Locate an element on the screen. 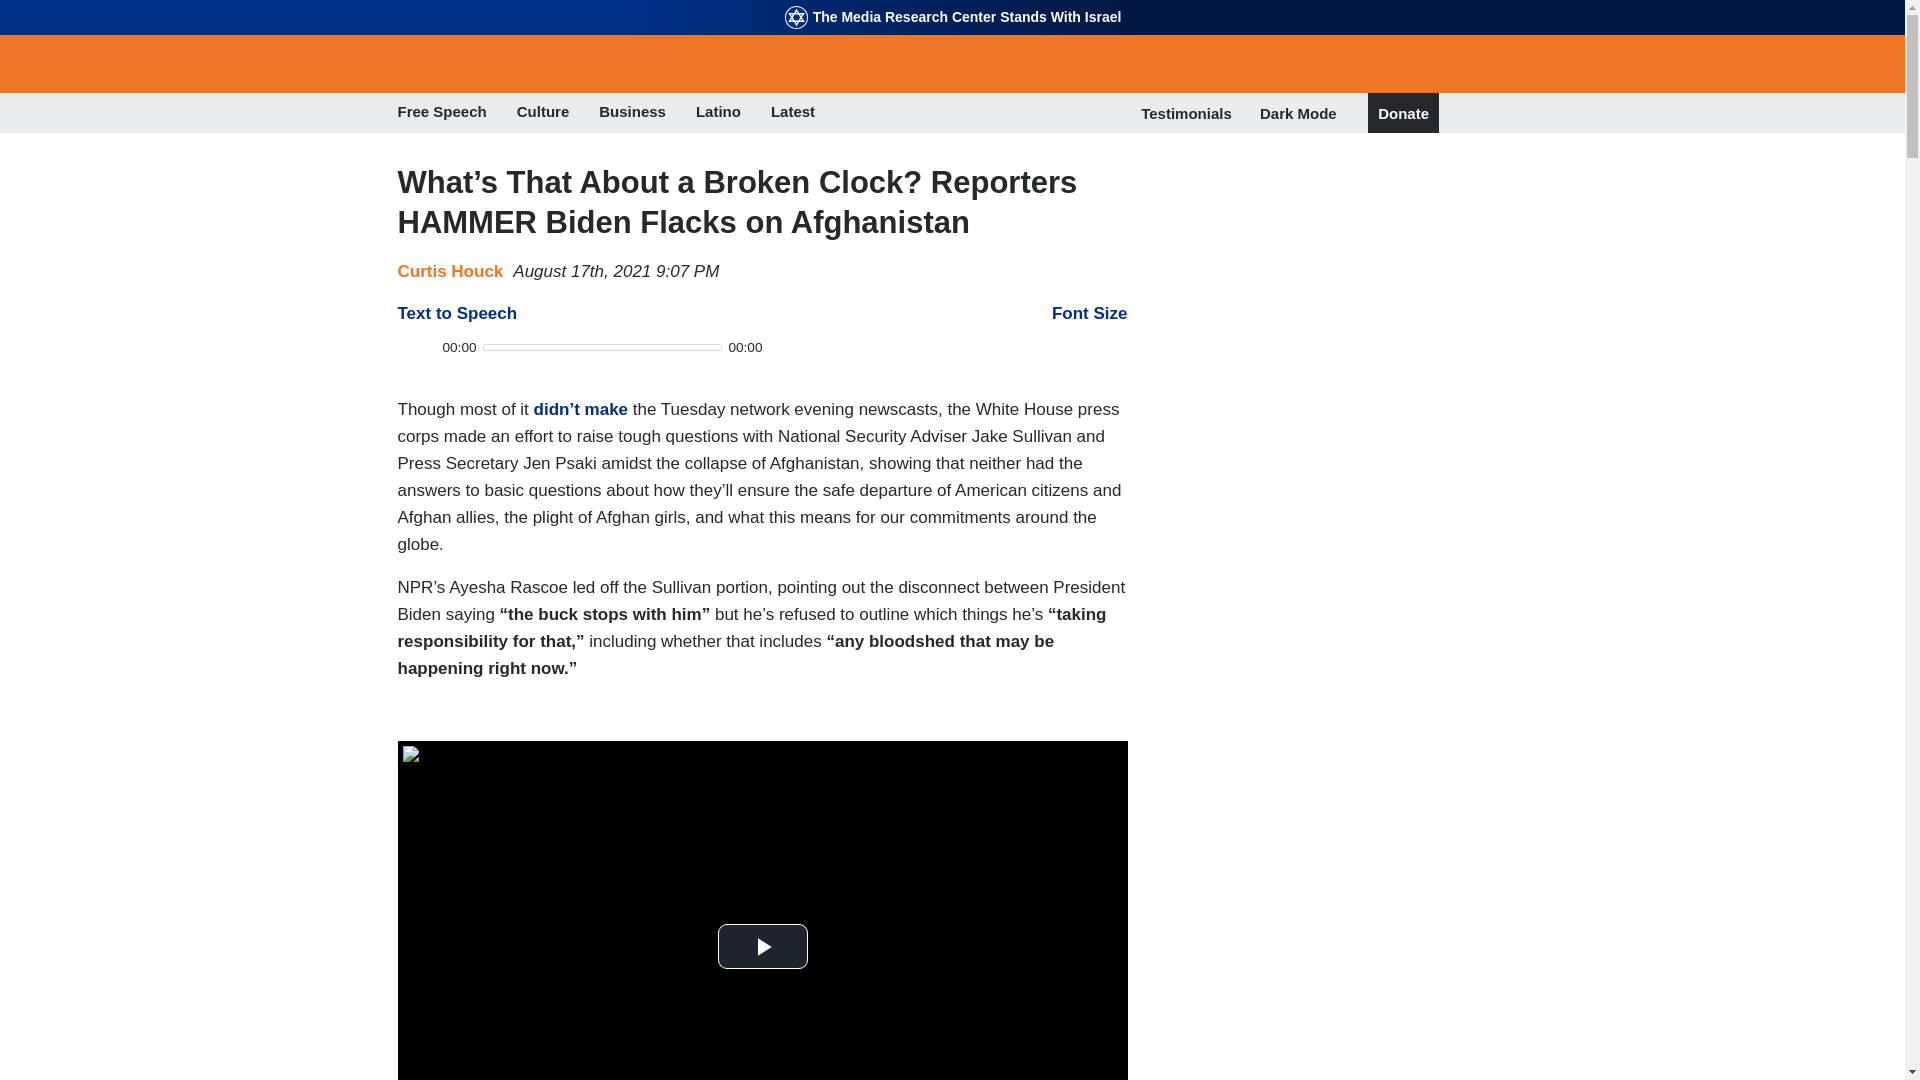 The height and width of the screenshot is (1080, 1920). Free Speech is located at coordinates (442, 113).